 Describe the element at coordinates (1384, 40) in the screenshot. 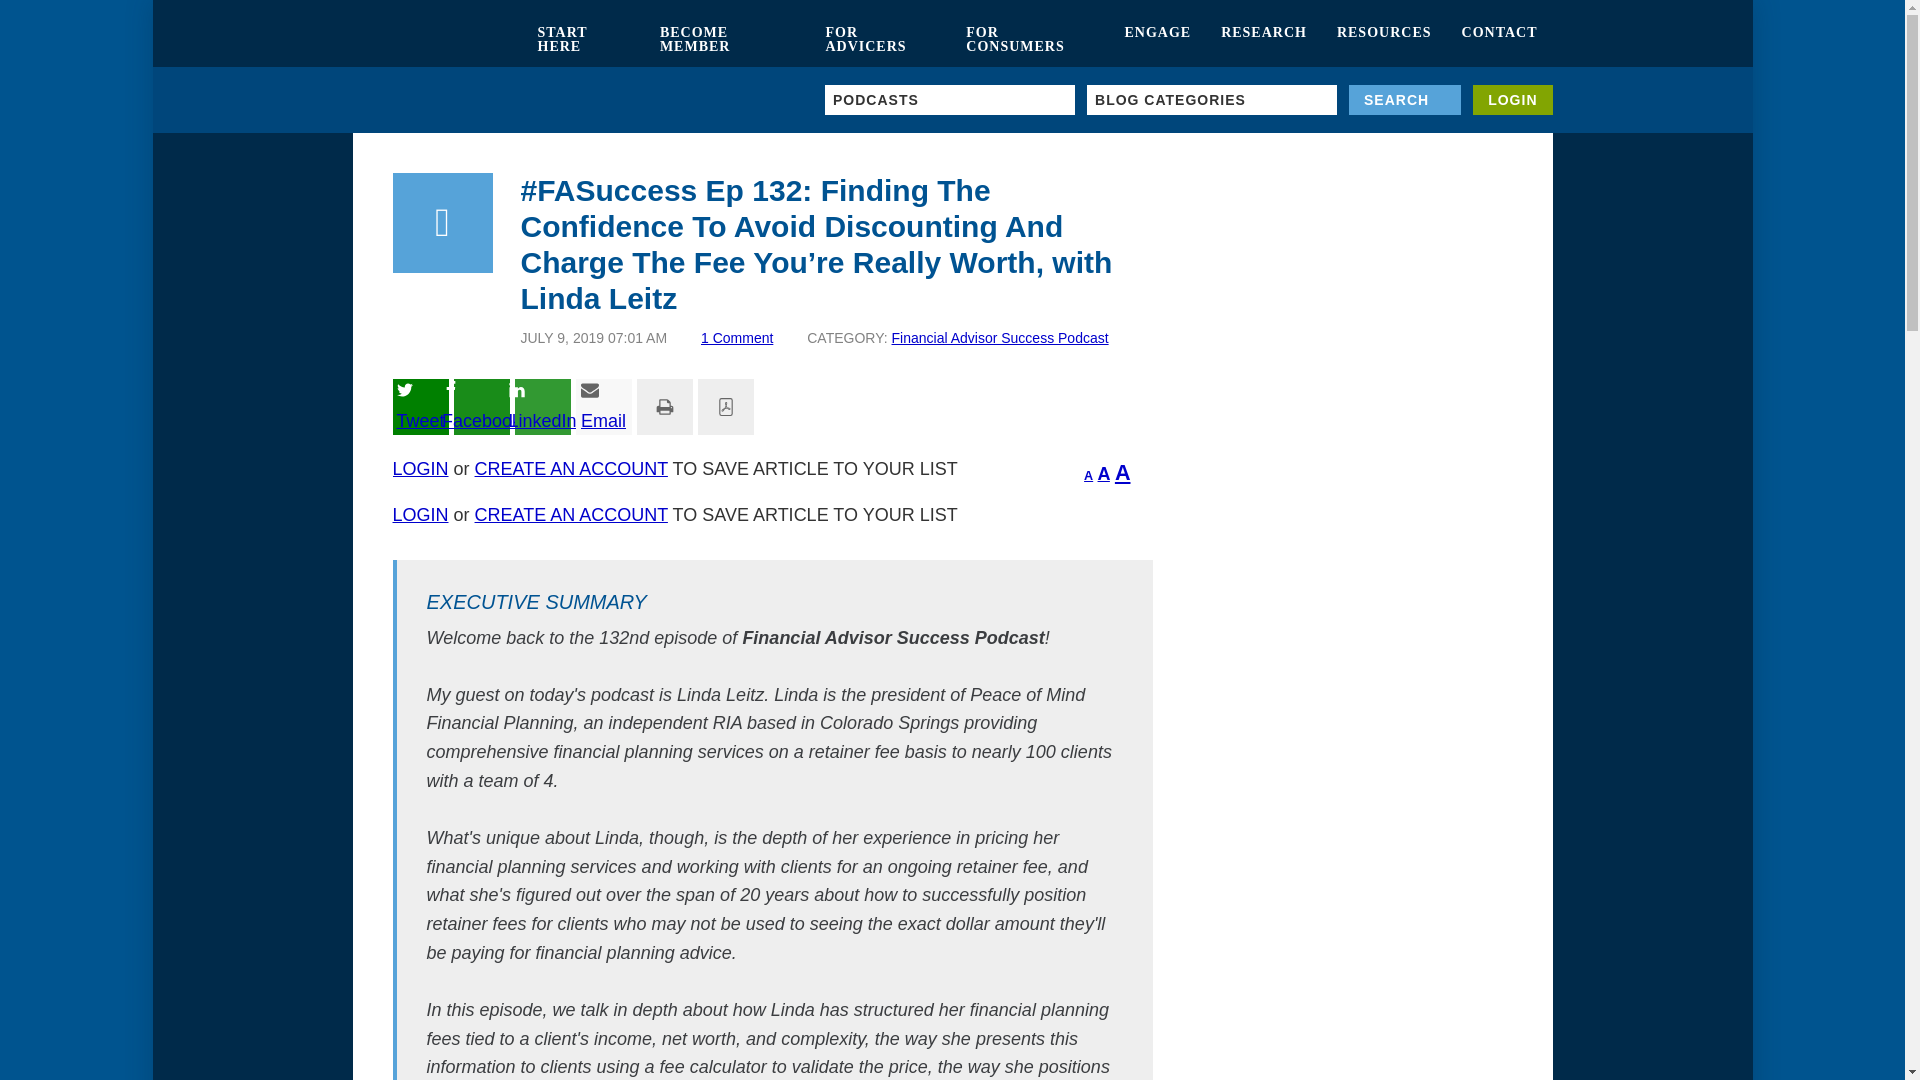

I see `RESOURCES` at that location.